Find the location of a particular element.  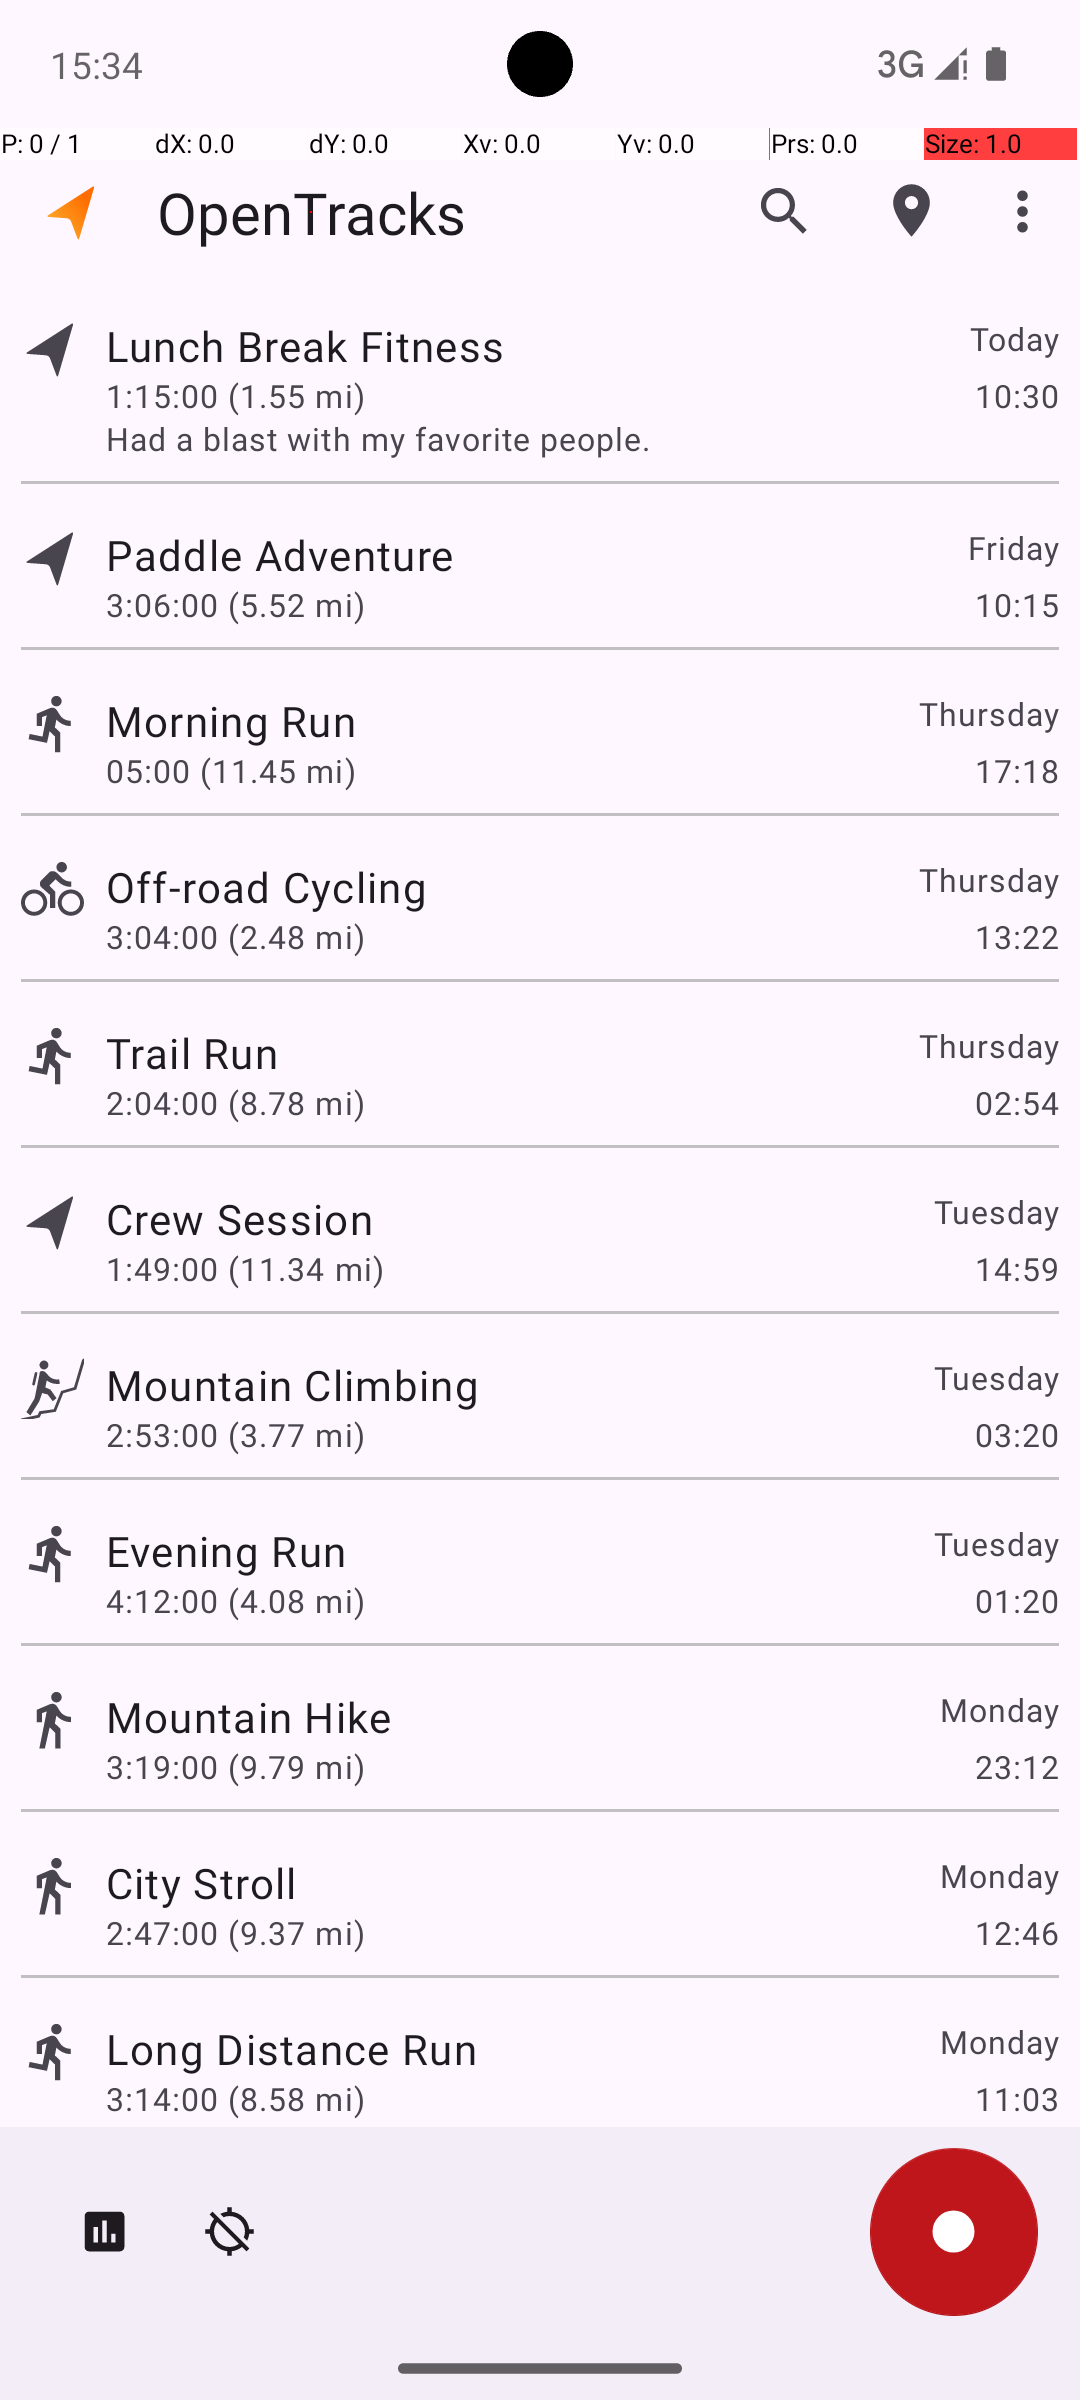

10:30 is located at coordinates (1016, 395).